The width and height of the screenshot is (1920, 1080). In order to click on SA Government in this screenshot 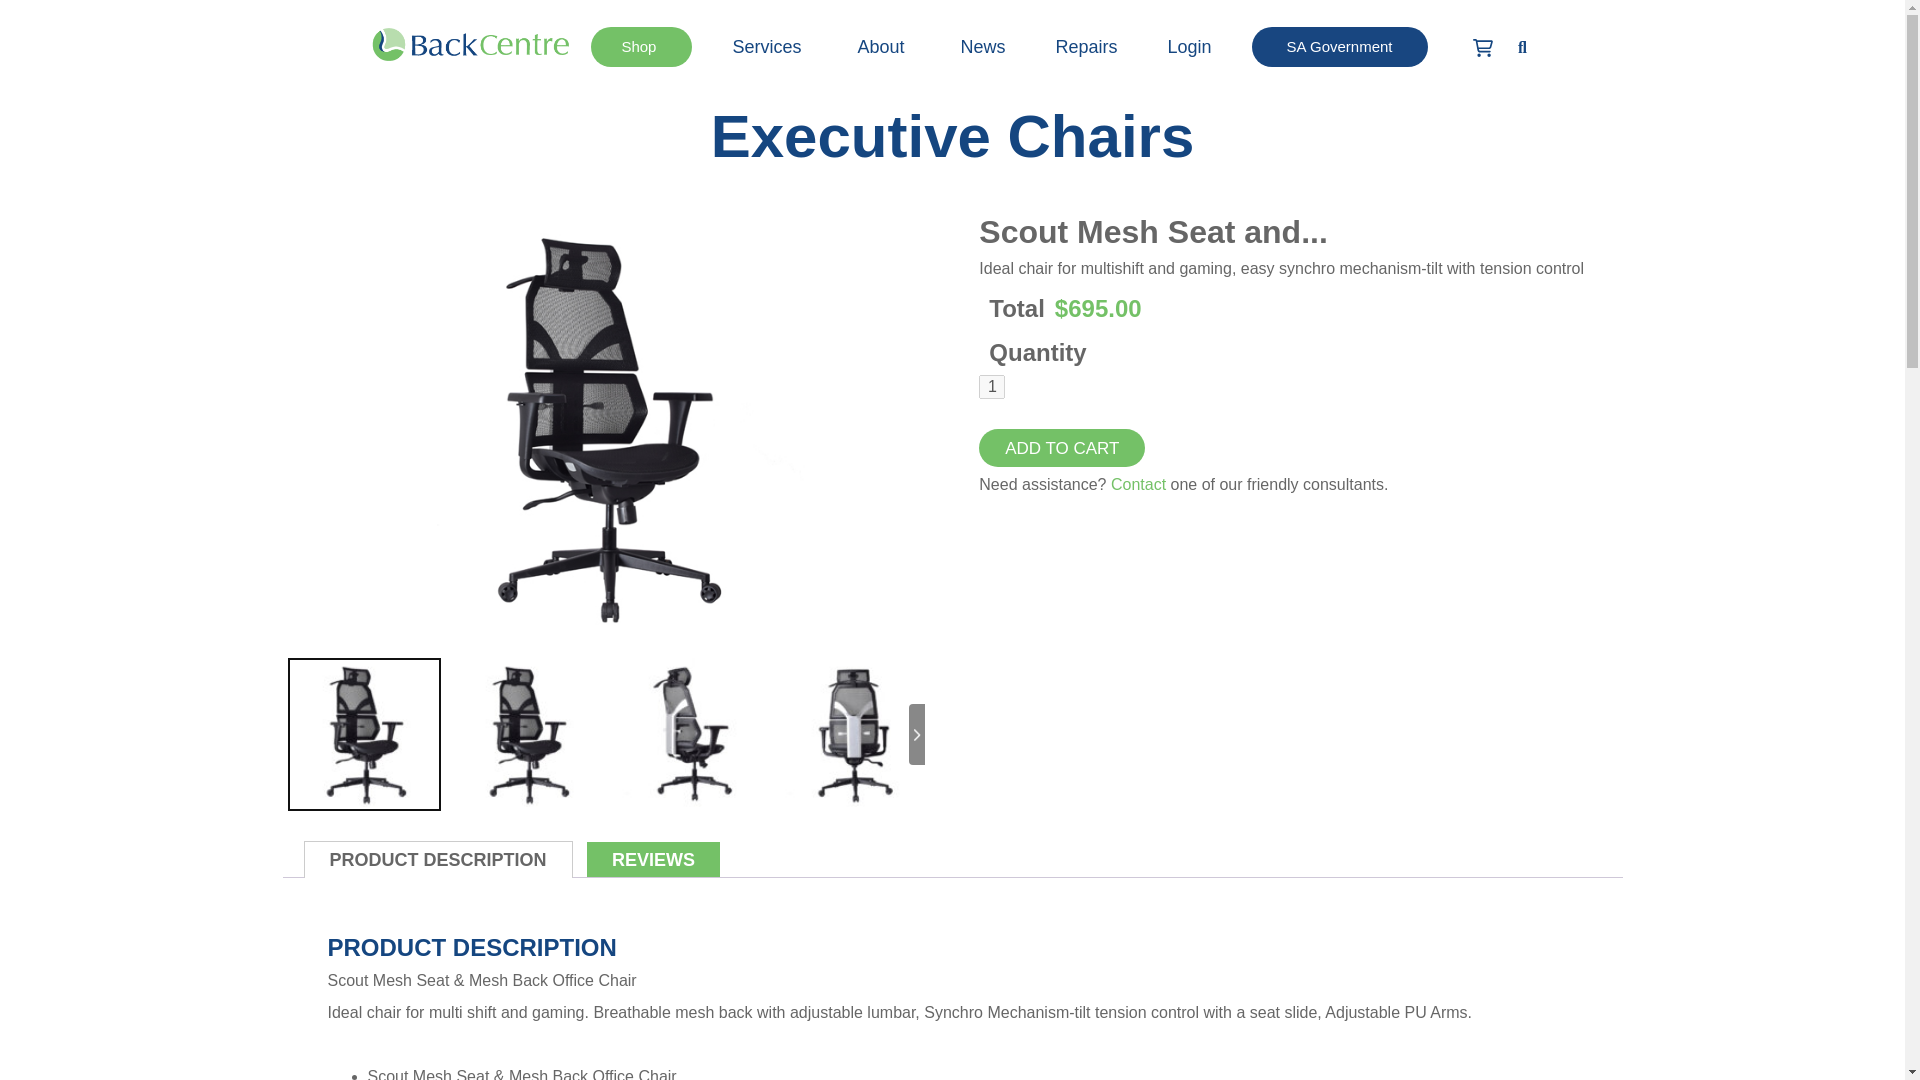, I will do `click(1340, 46)`.